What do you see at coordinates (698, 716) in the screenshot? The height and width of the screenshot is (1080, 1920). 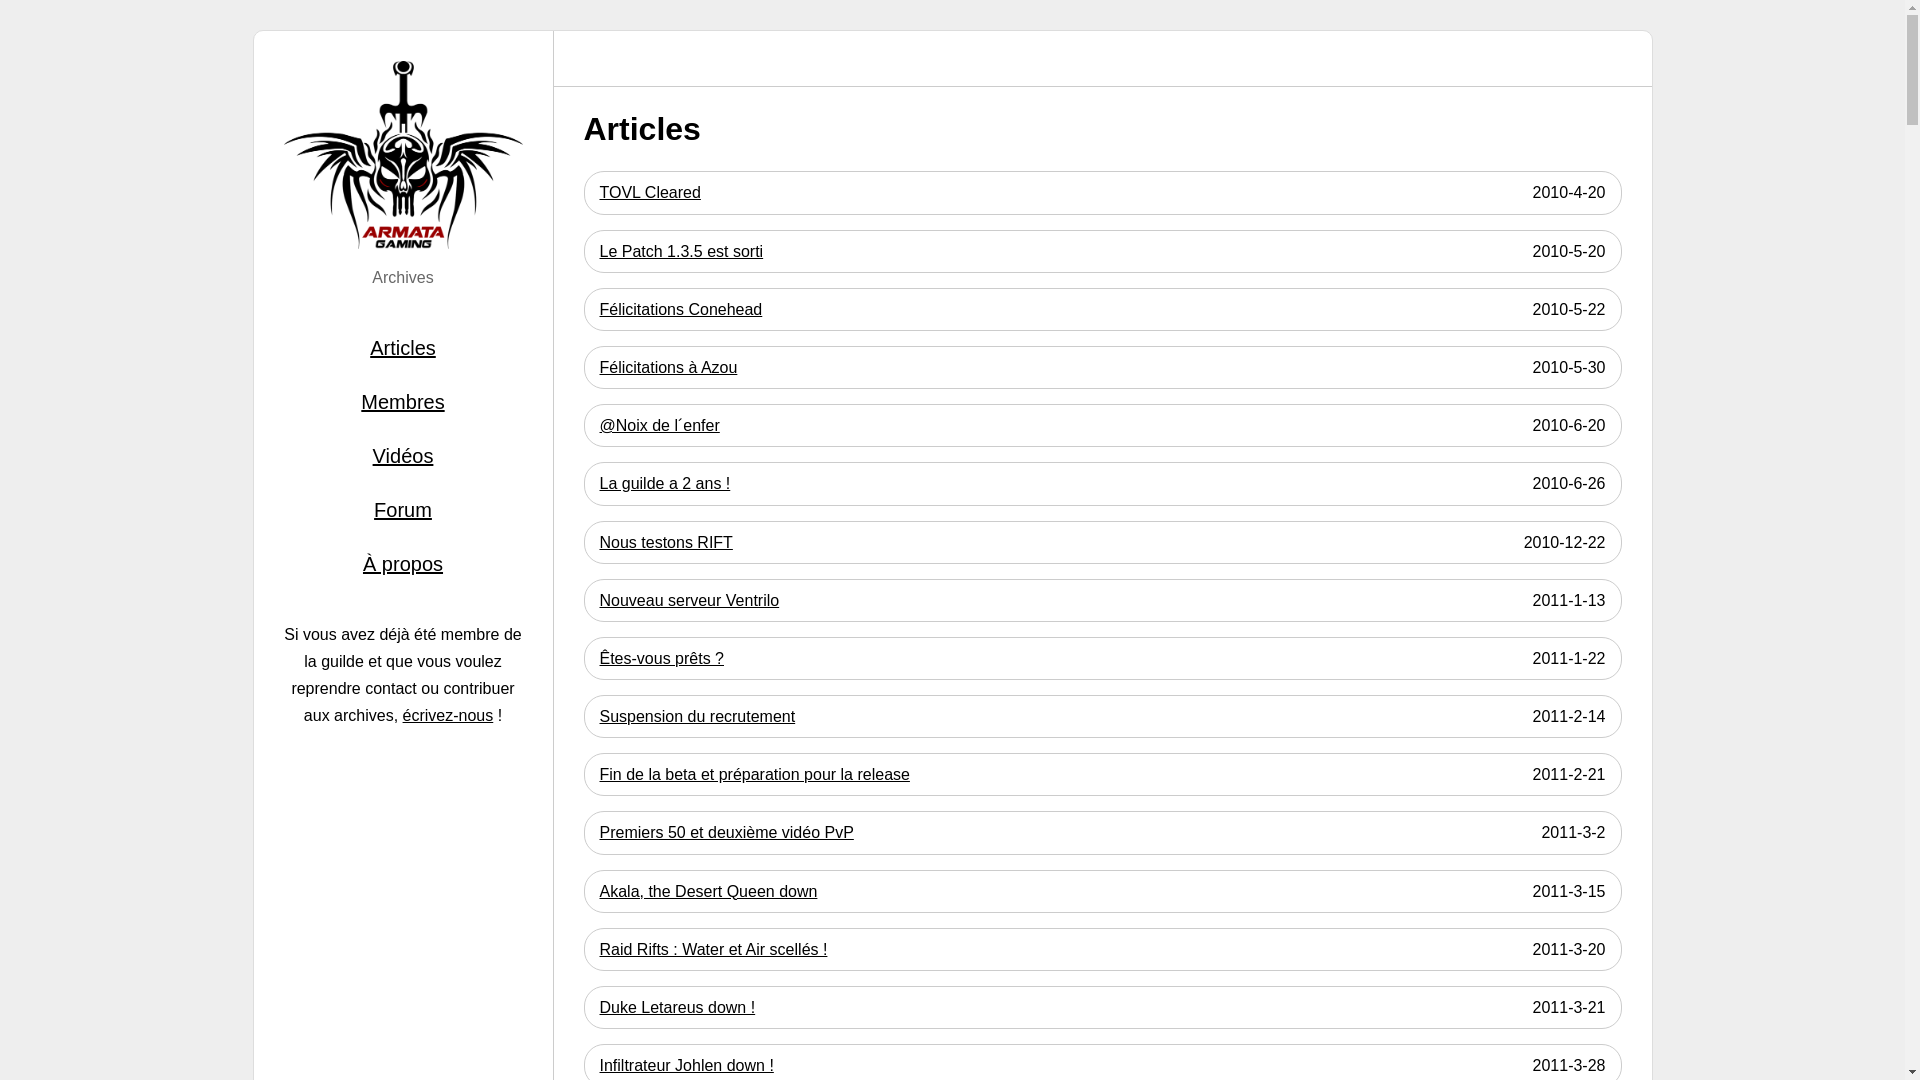 I see `Suspension du recrutement` at bounding box center [698, 716].